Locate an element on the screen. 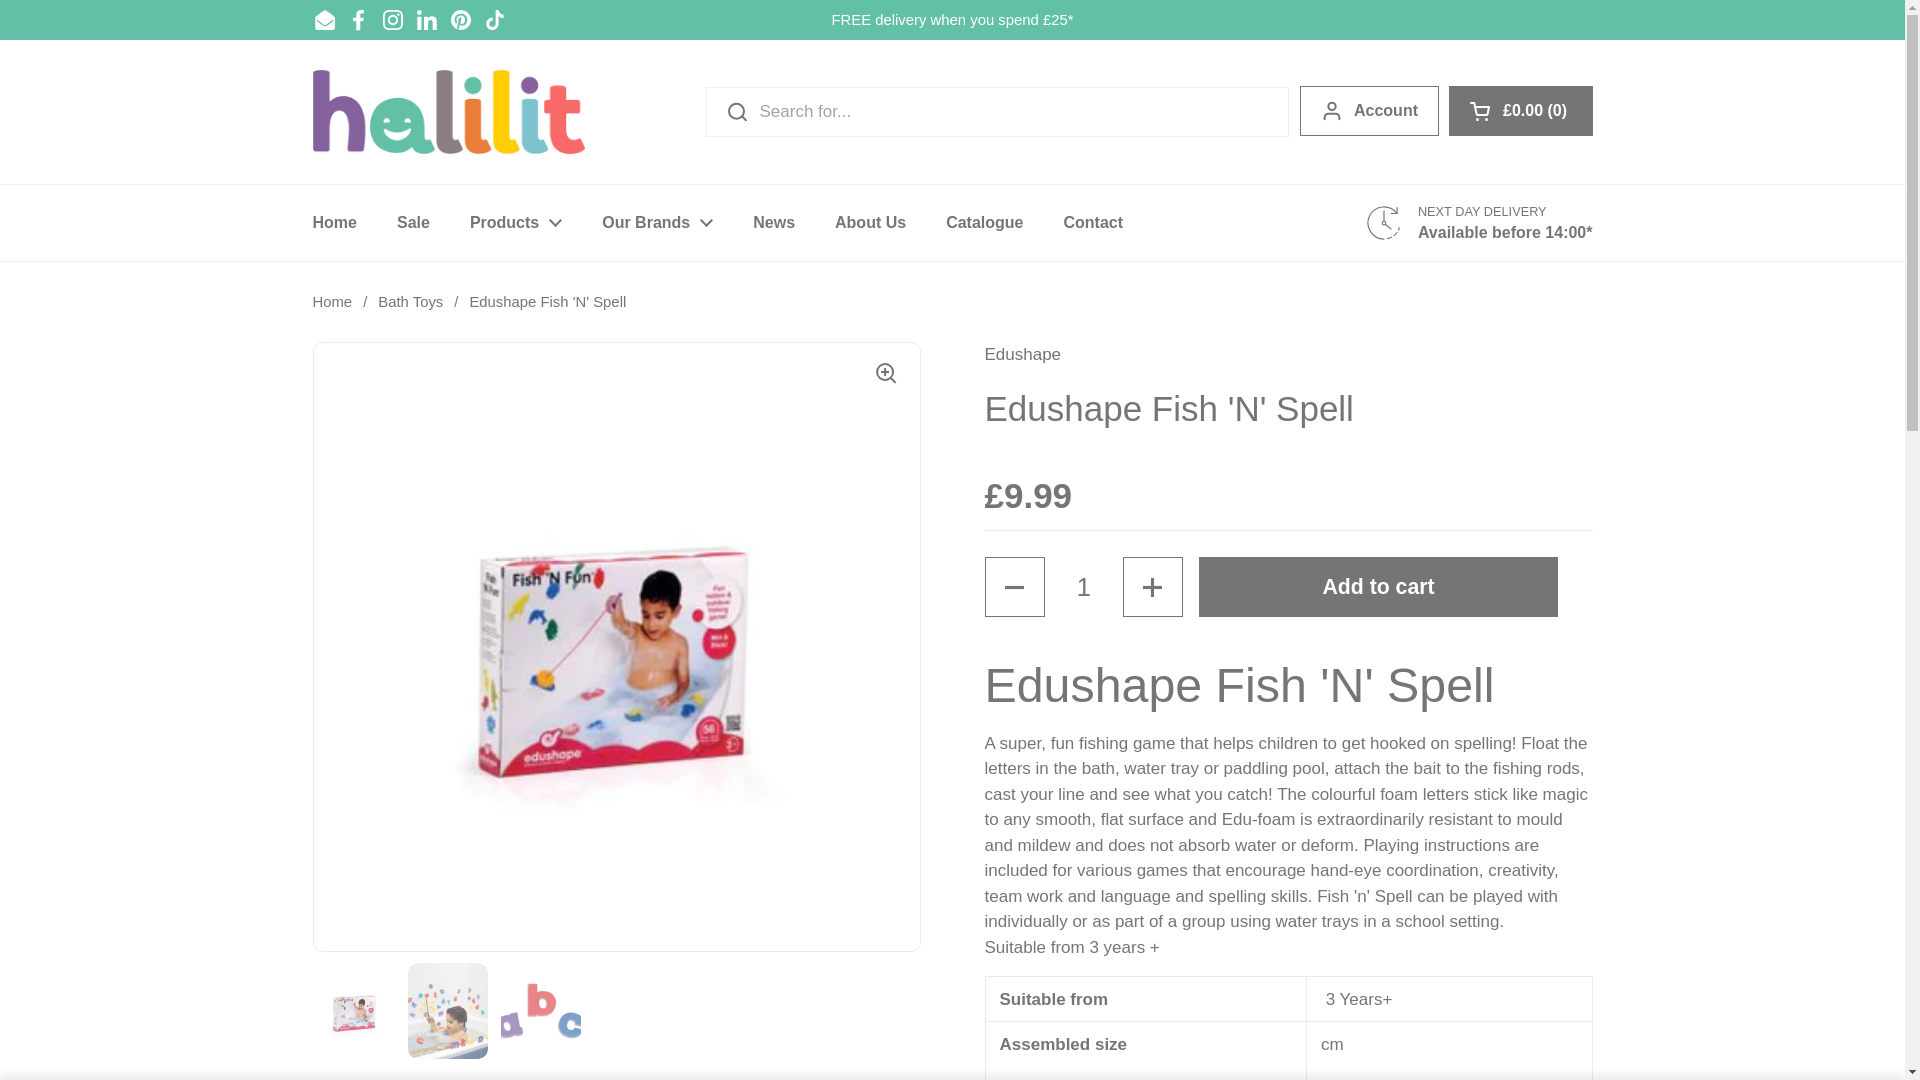 This screenshot has height=1080, width=1920. 1 is located at coordinates (1084, 586).